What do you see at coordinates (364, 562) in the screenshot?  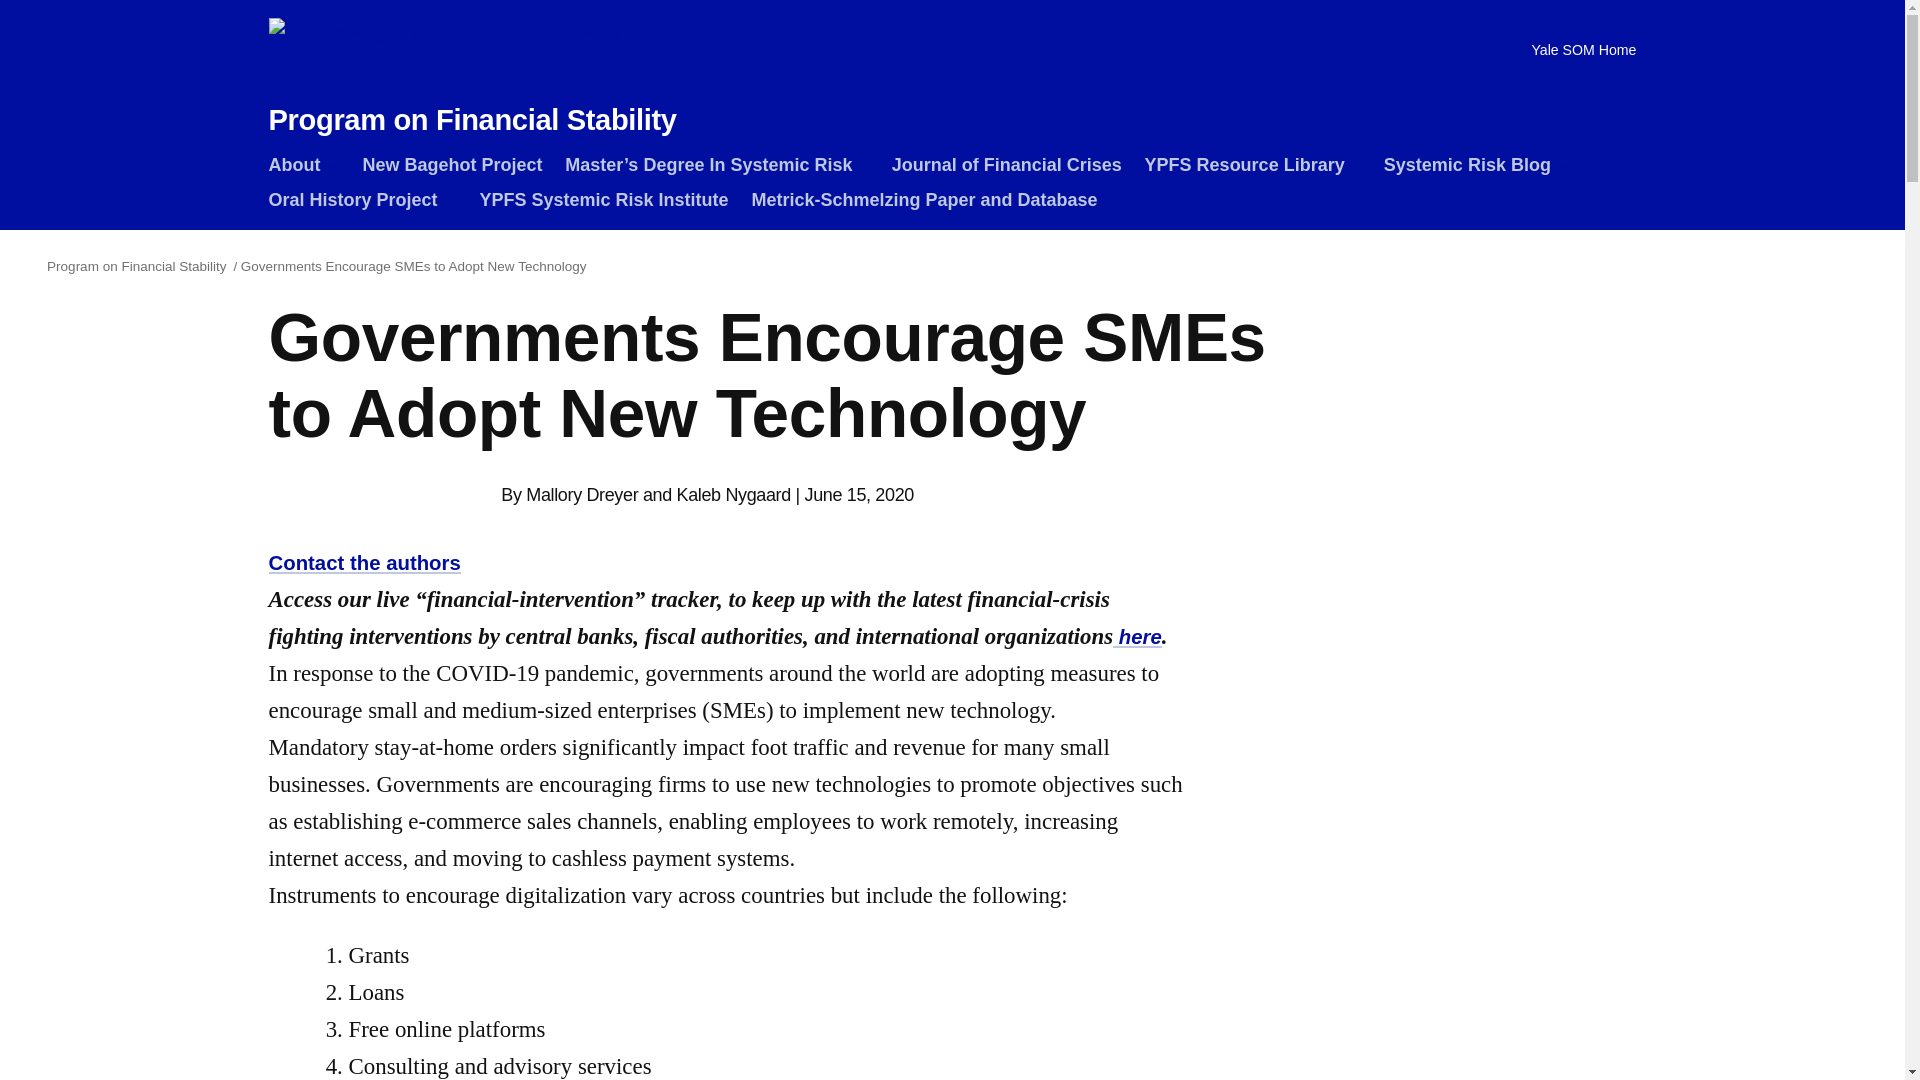 I see `Contact the authors` at bounding box center [364, 562].